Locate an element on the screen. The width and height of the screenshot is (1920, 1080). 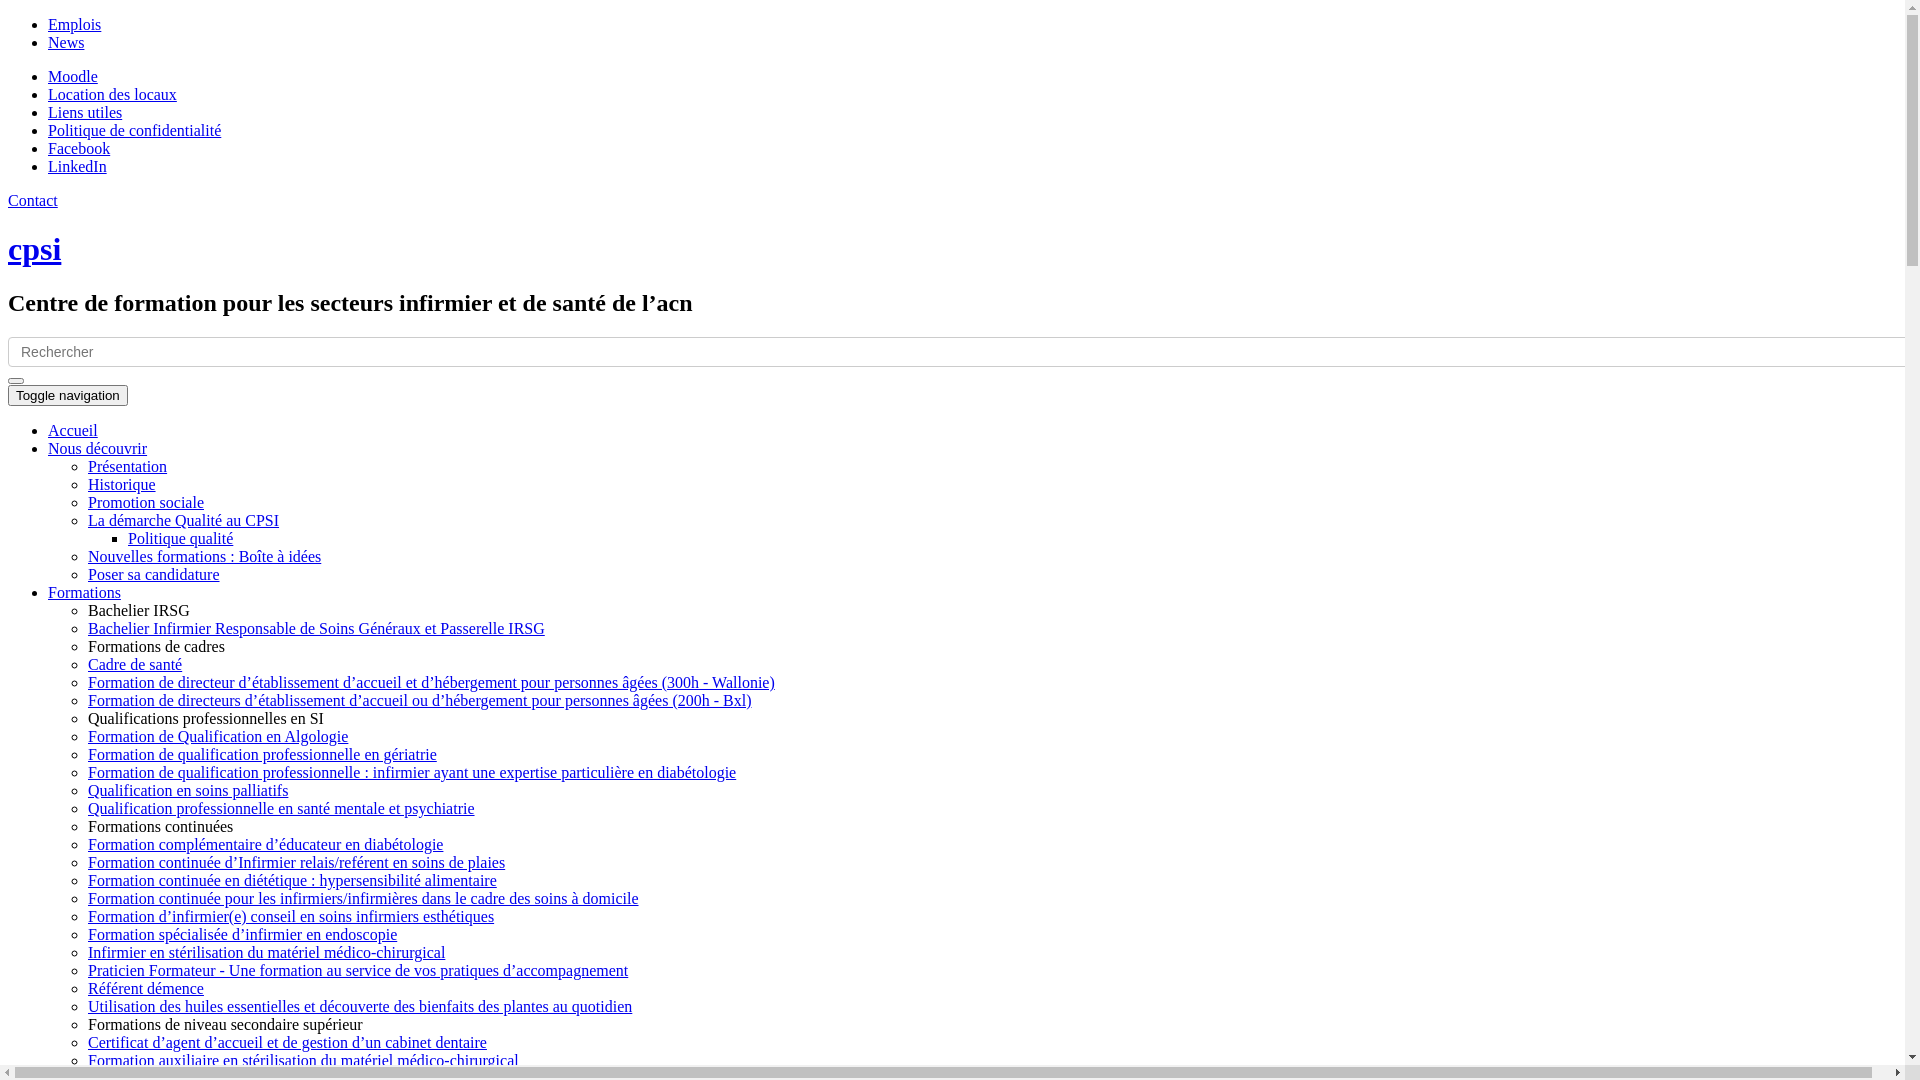
Historique is located at coordinates (122, 484).